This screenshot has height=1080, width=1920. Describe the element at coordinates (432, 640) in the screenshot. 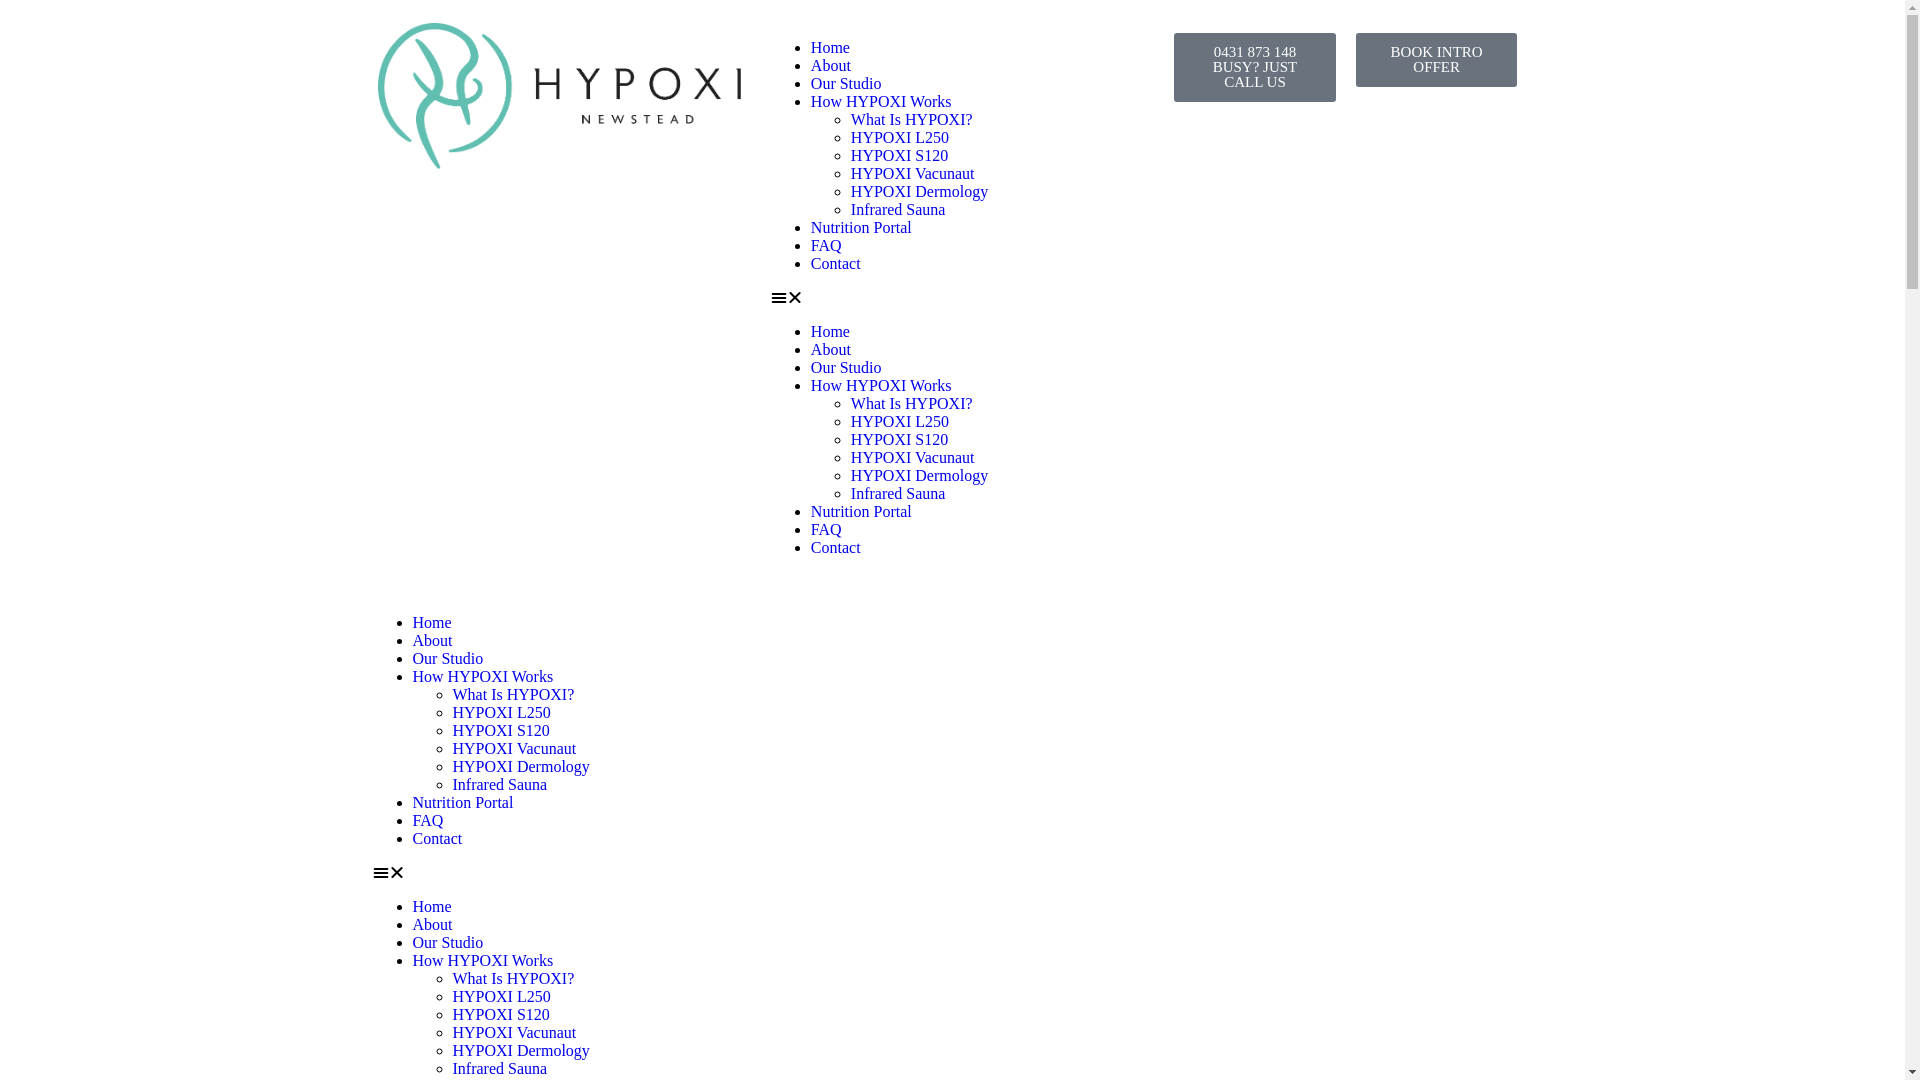

I see `About` at that location.